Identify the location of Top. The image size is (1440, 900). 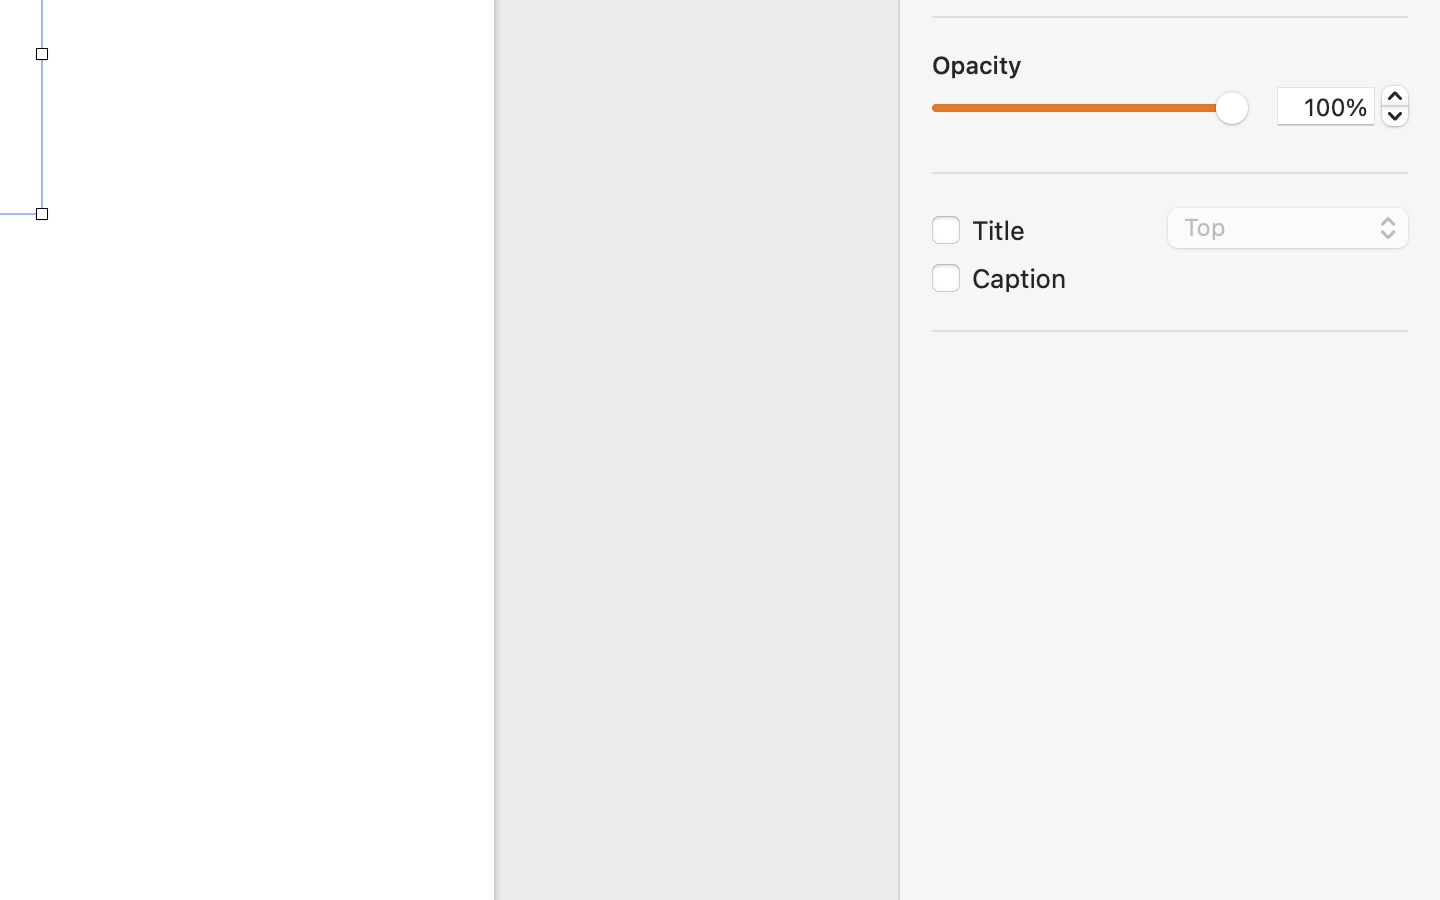
(1289, 231).